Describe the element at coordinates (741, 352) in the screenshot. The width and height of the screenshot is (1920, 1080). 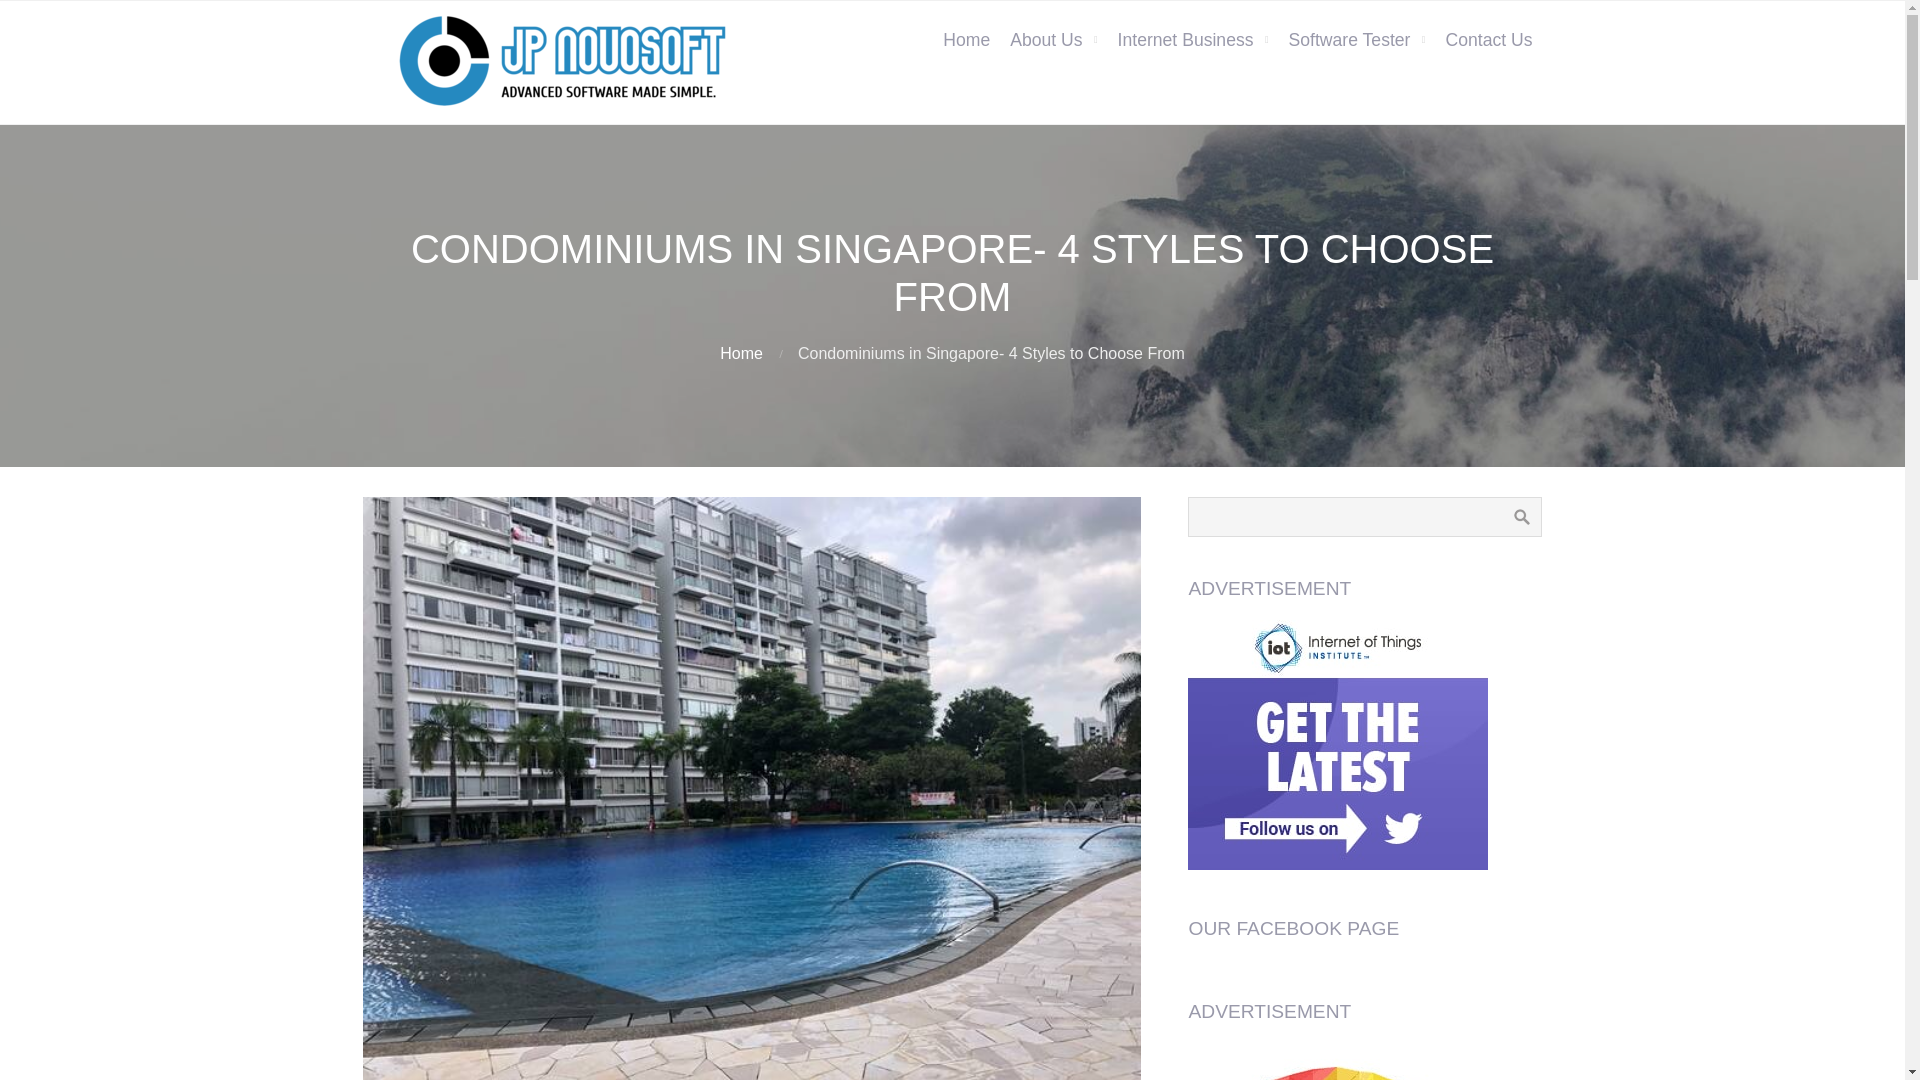
I see `Home` at that location.